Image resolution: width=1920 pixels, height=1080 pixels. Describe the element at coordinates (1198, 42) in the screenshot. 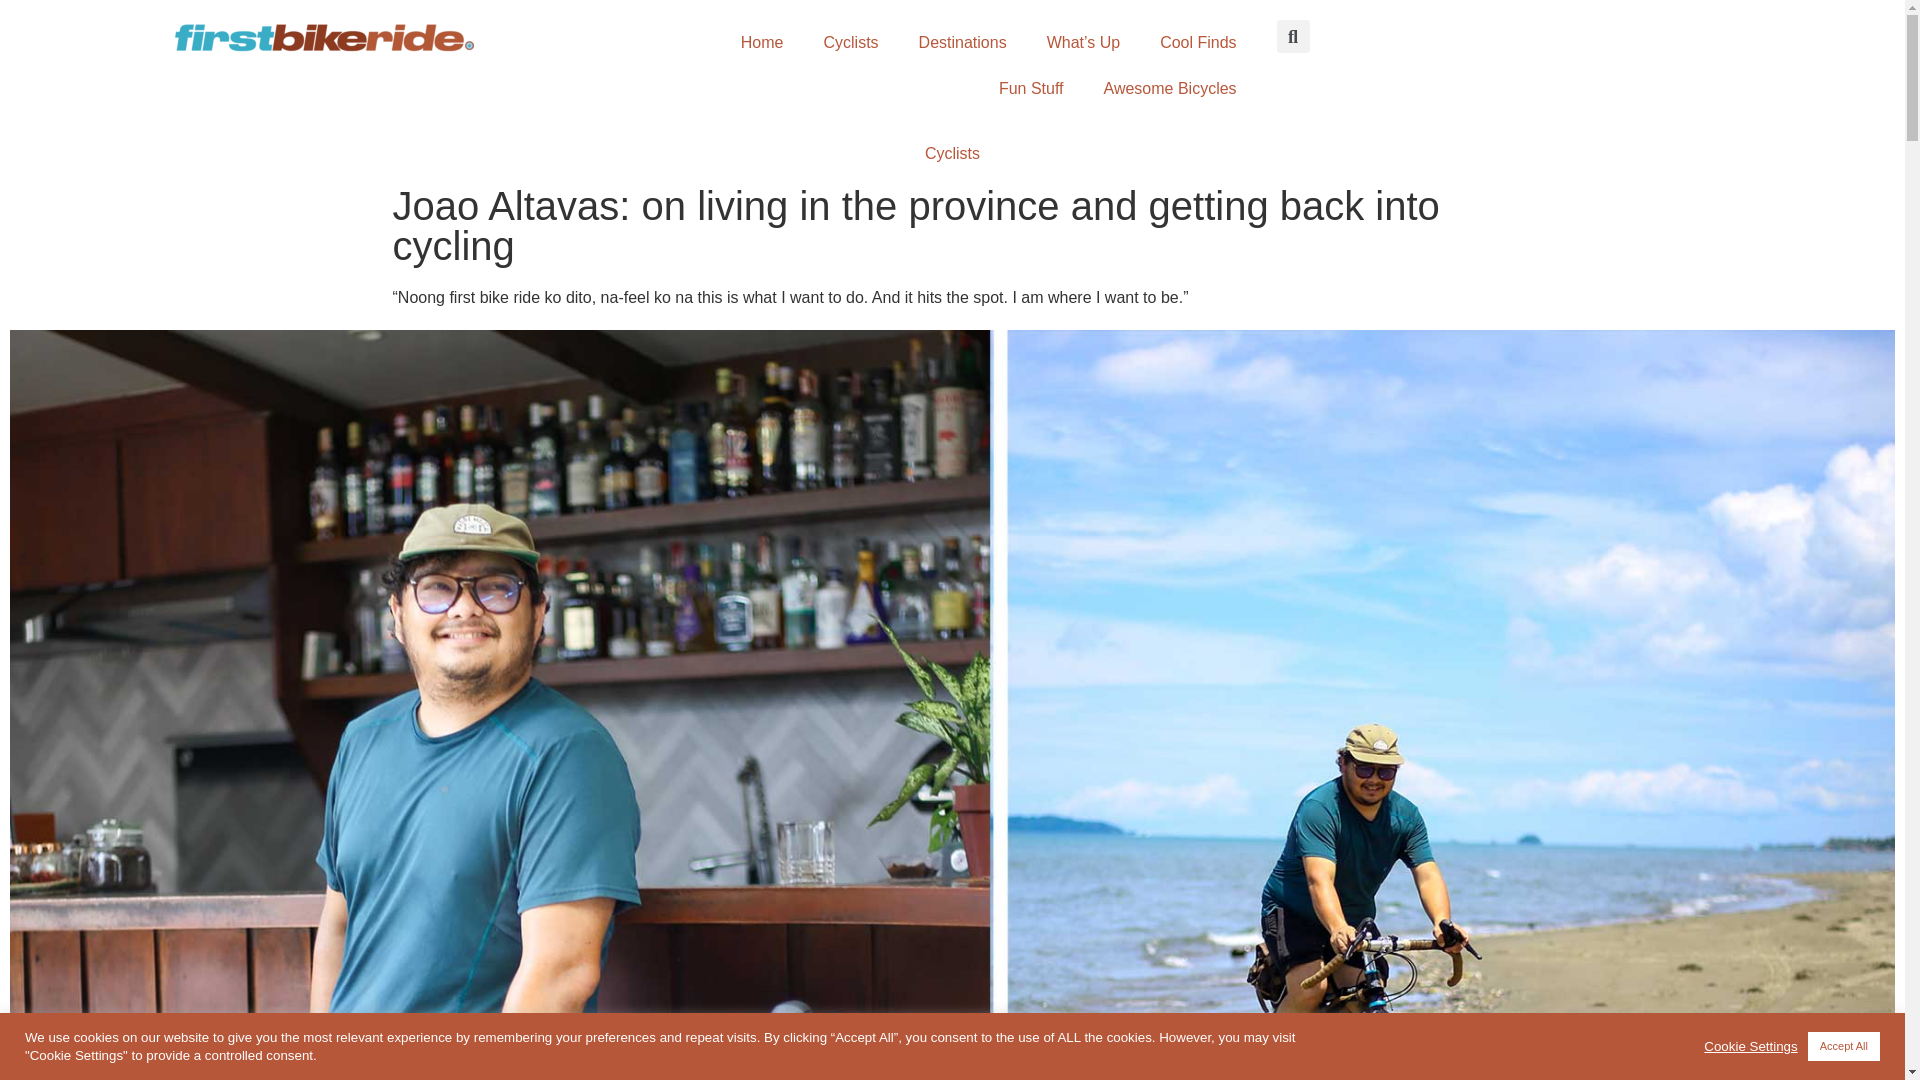

I see `Cool Finds` at that location.